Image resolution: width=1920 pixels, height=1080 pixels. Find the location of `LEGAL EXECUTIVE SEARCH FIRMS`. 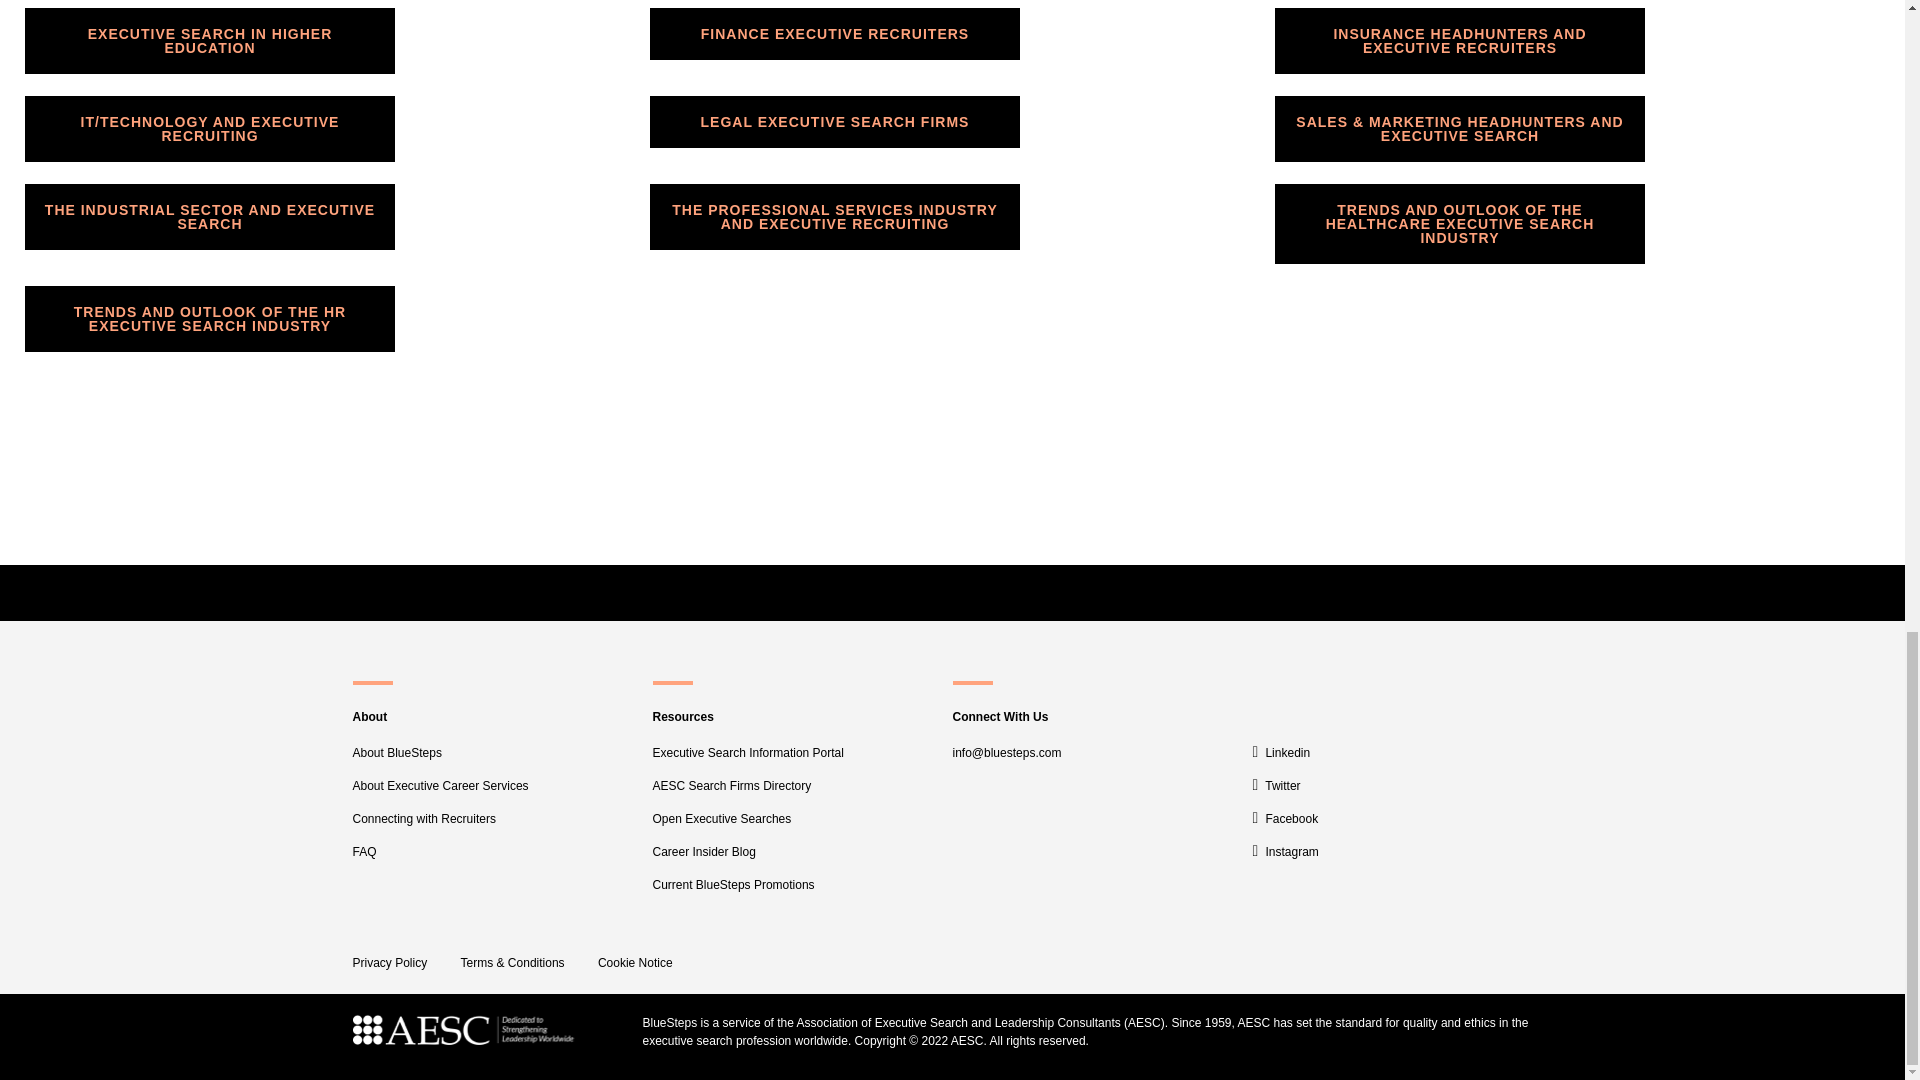

LEGAL EXECUTIVE SEARCH FIRMS is located at coordinates (834, 122).